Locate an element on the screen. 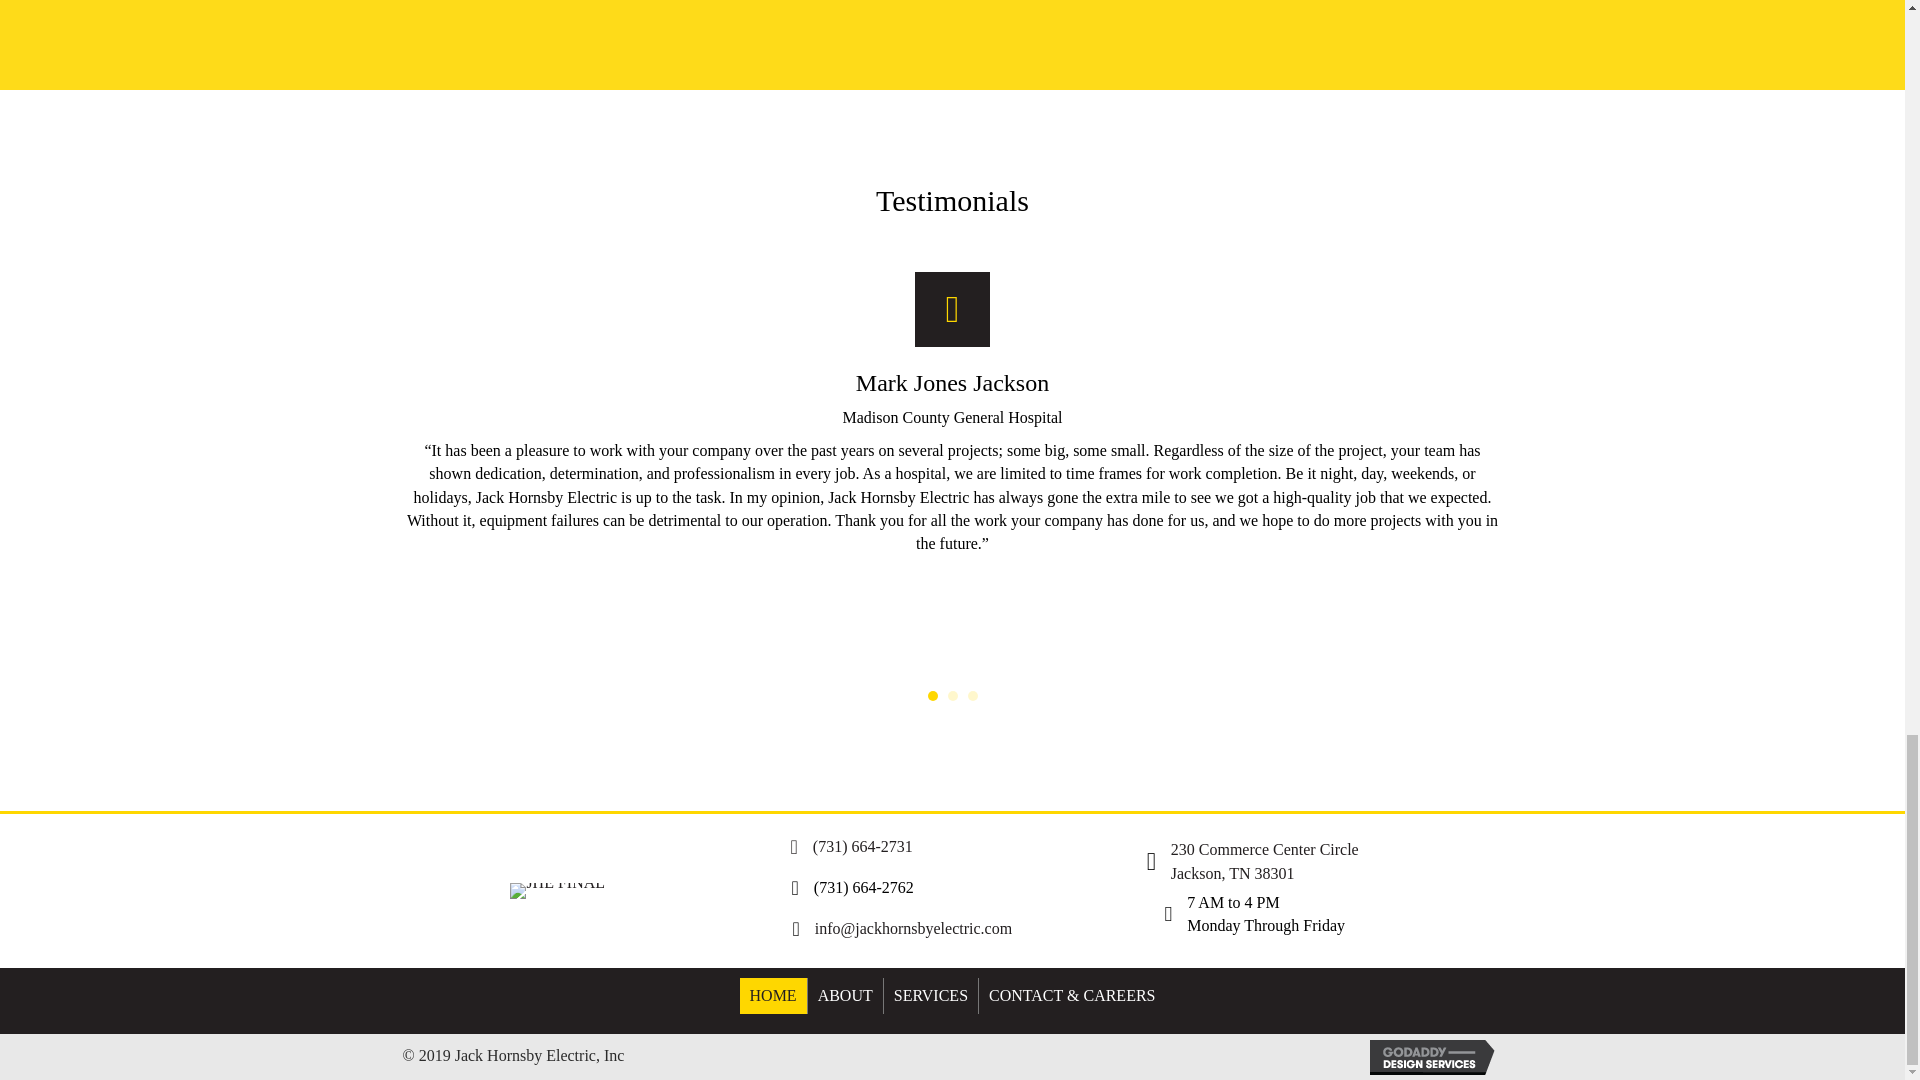 The height and width of the screenshot is (1080, 1920). 2 is located at coordinates (953, 696).